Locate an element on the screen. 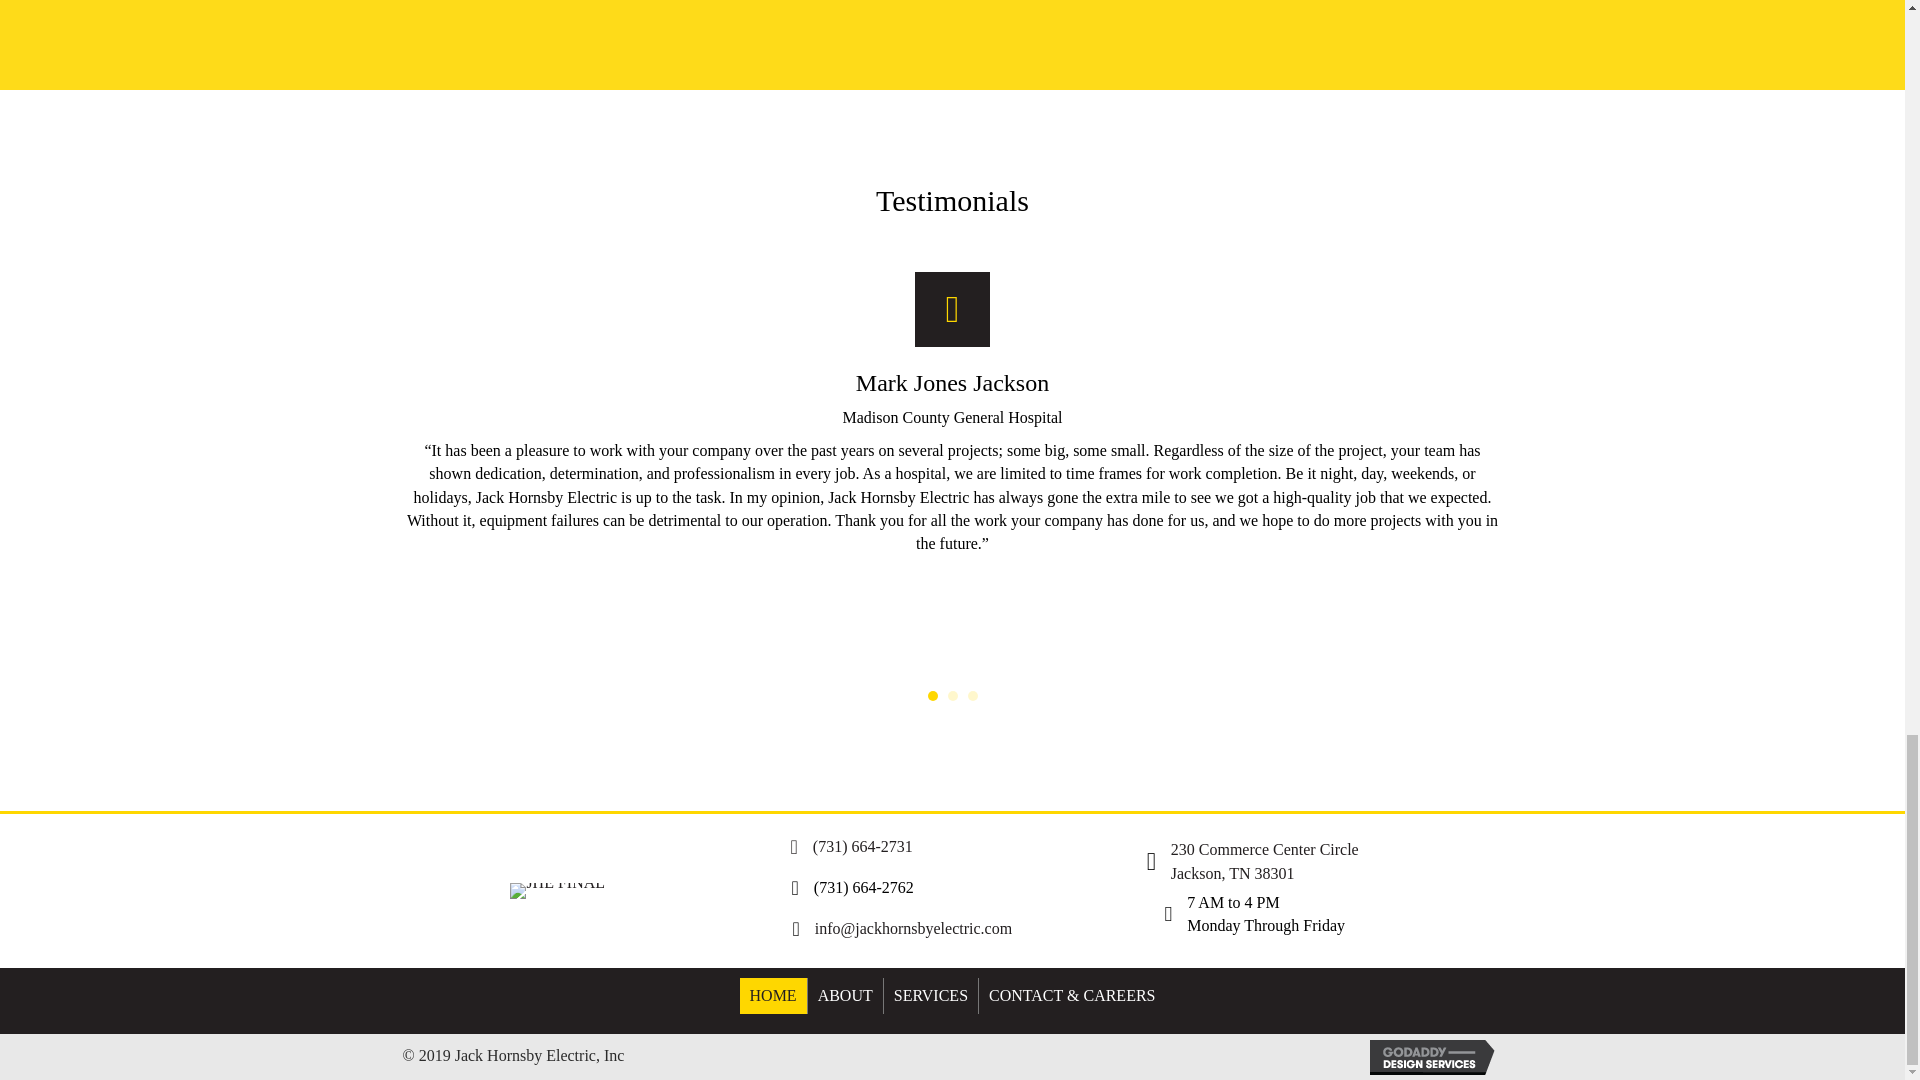 The height and width of the screenshot is (1080, 1920). 2 is located at coordinates (953, 696).